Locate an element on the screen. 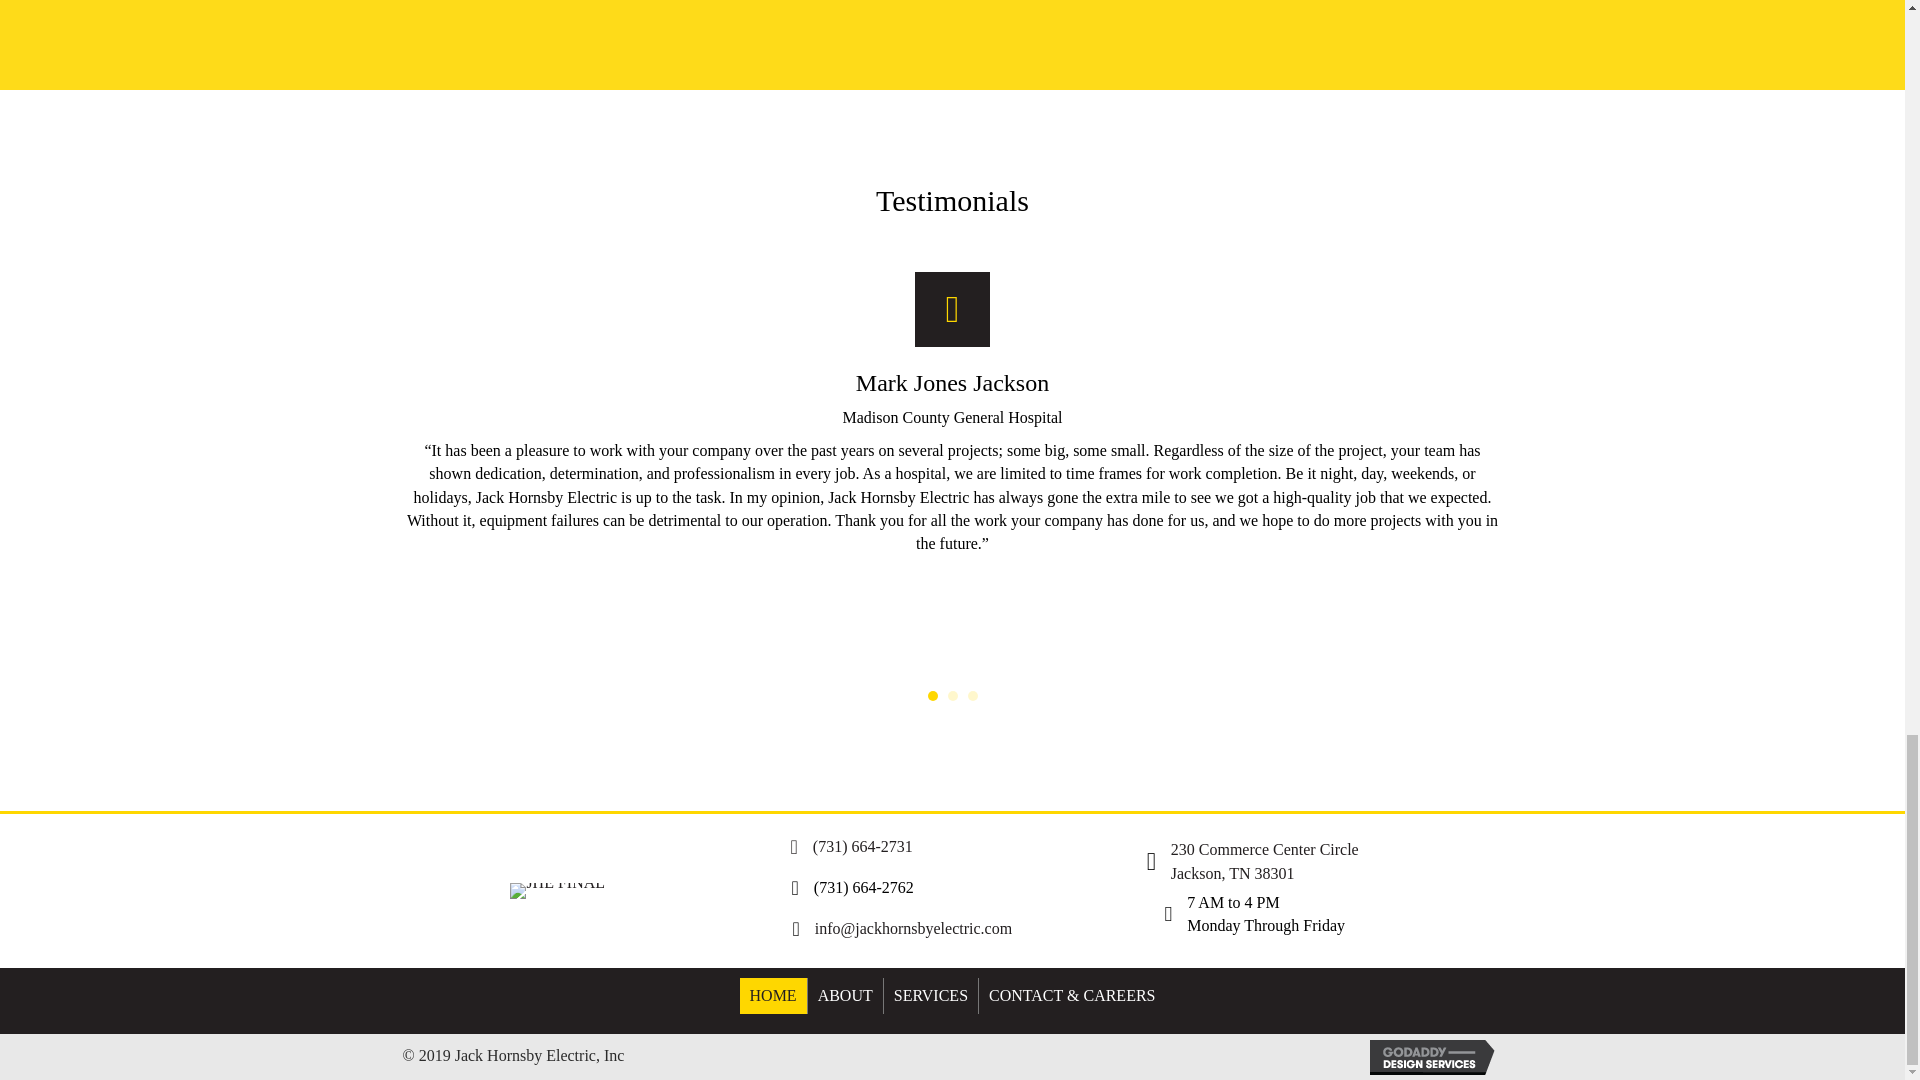 The height and width of the screenshot is (1080, 1920). 2 is located at coordinates (953, 696).